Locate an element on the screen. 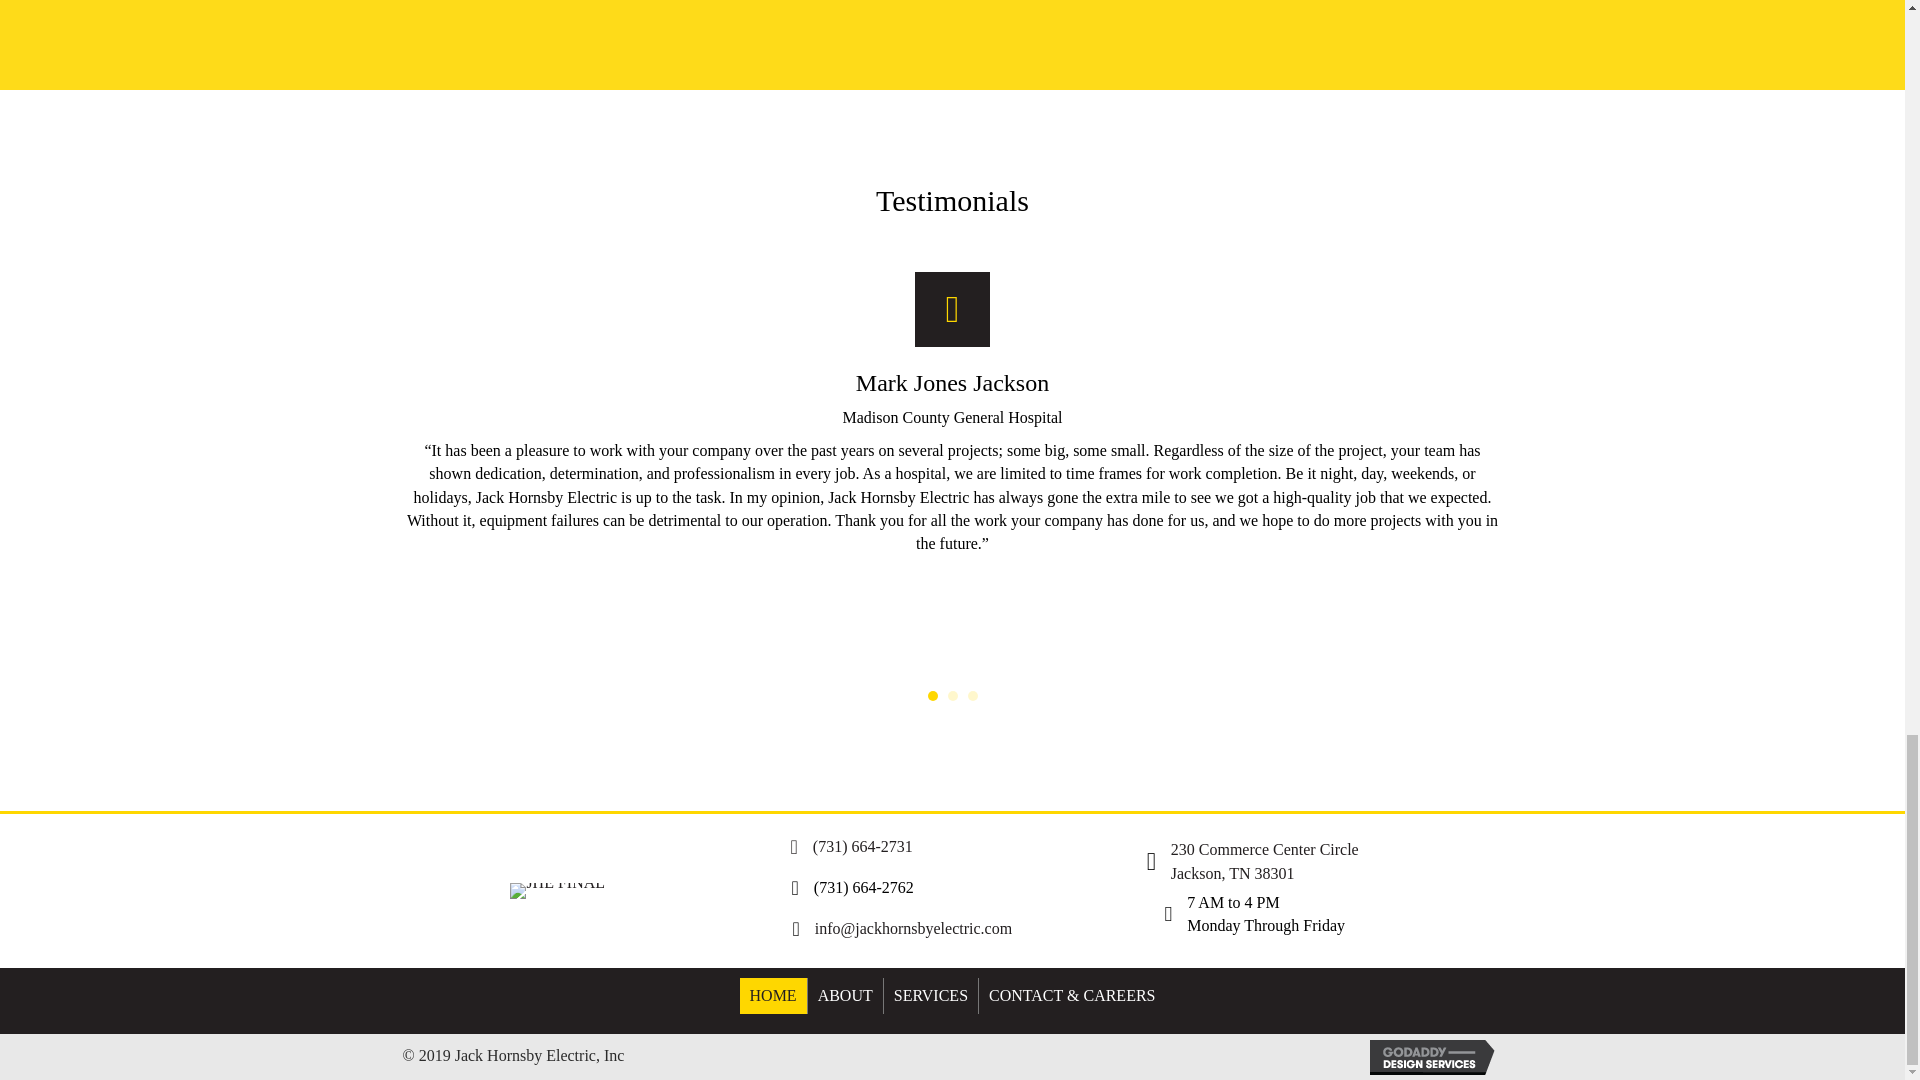 The height and width of the screenshot is (1080, 1920). 2 is located at coordinates (953, 696).